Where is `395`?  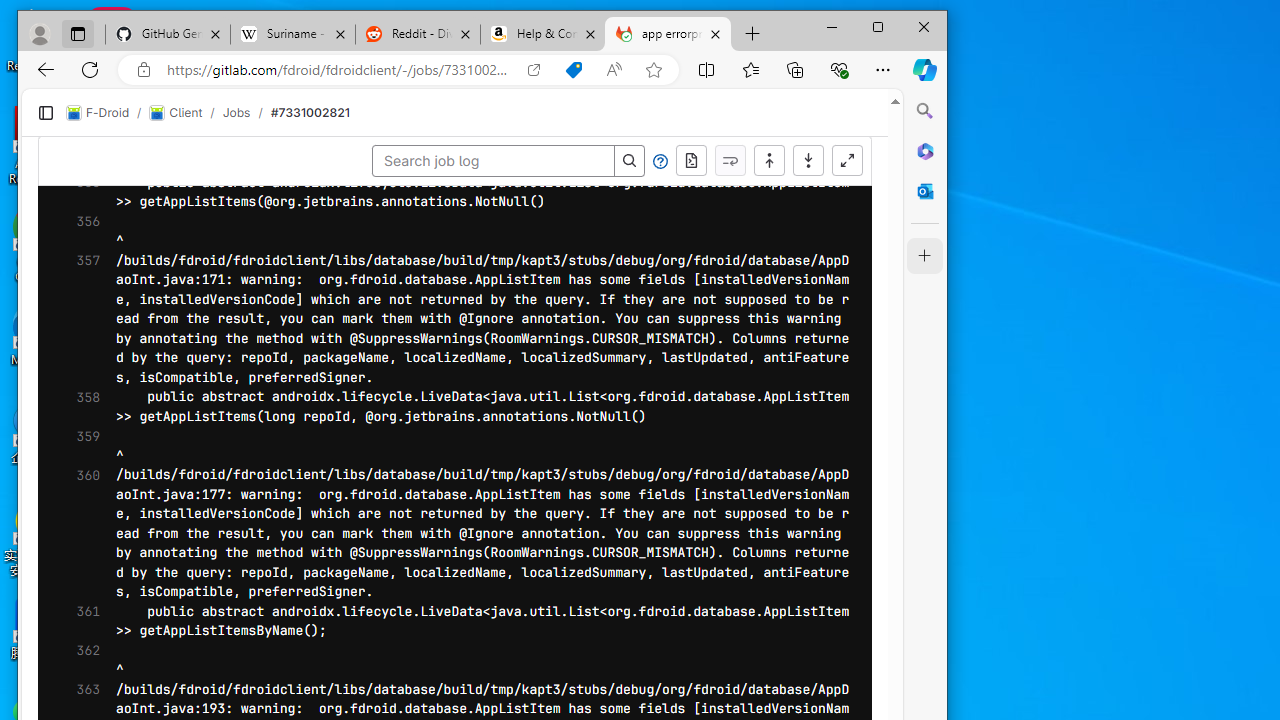 395 is located at coordinates (73, 156).